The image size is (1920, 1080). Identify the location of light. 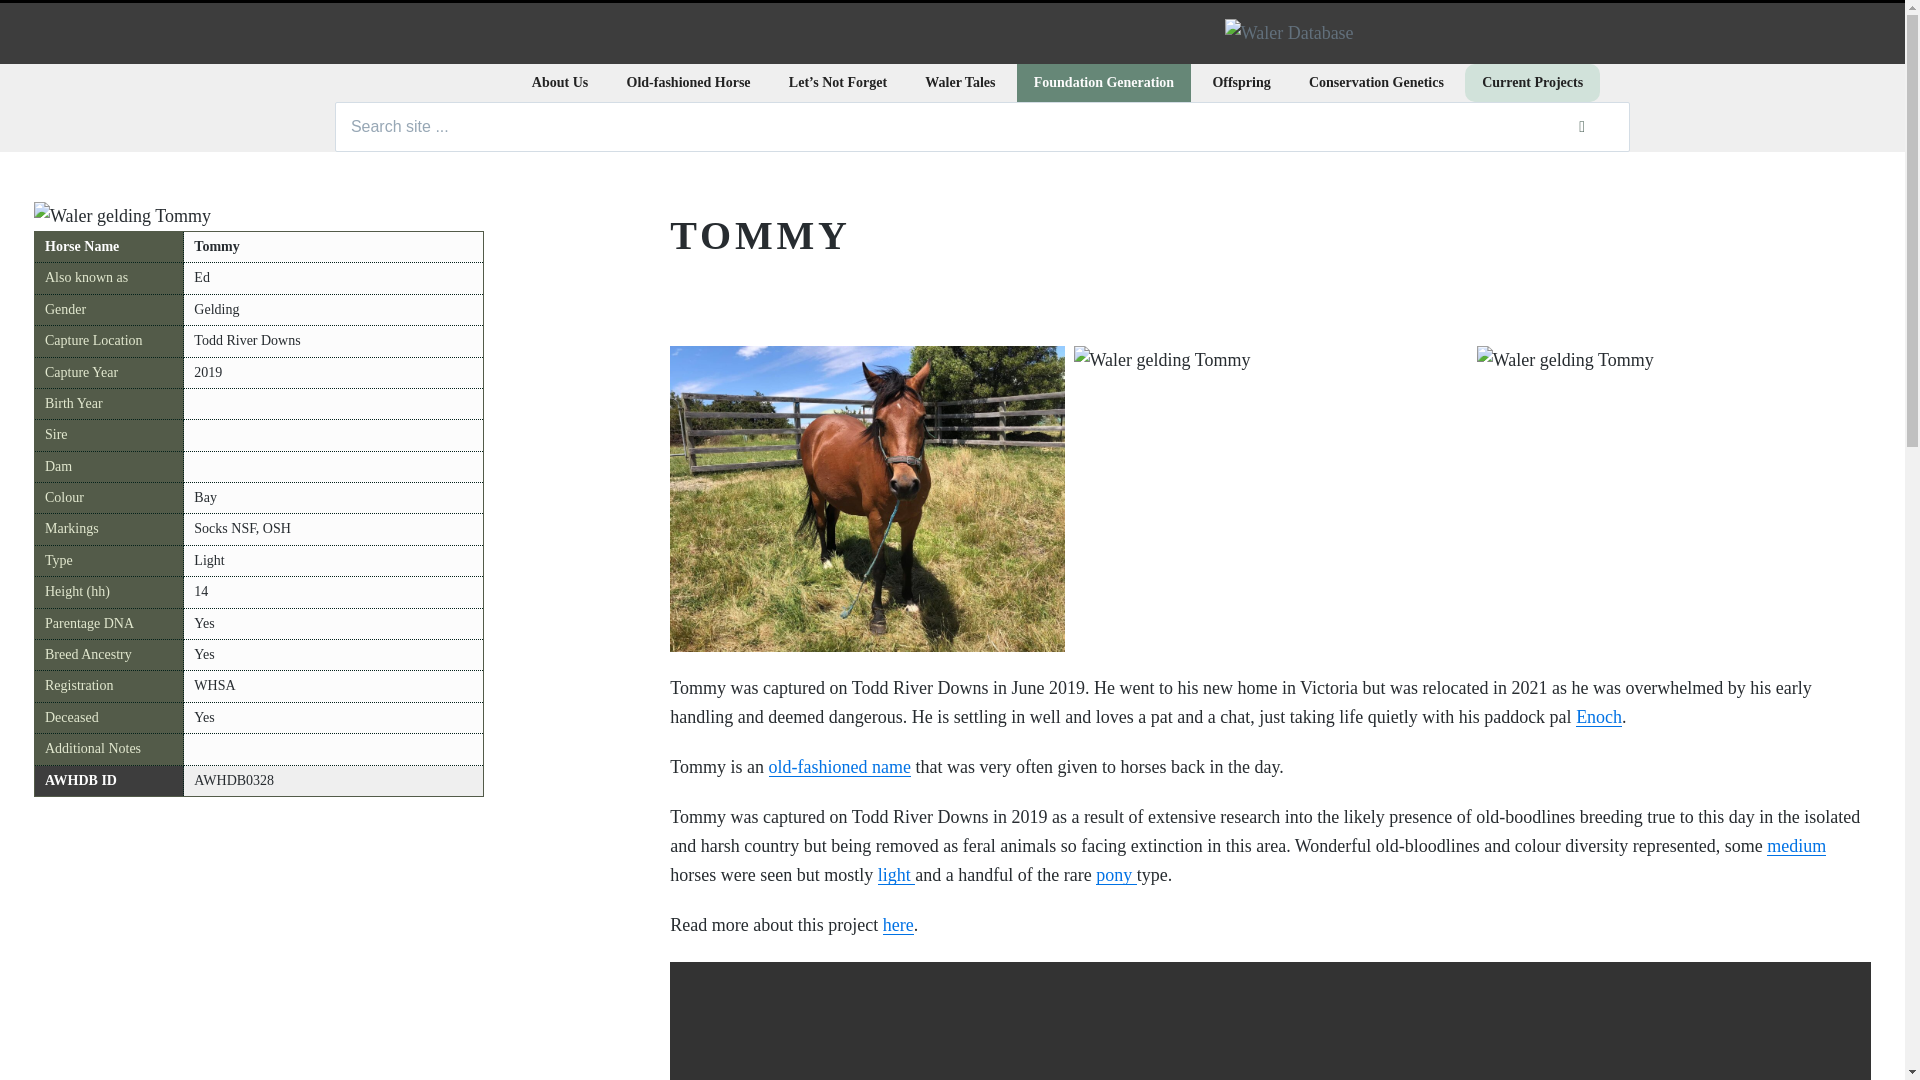
(896, 874).